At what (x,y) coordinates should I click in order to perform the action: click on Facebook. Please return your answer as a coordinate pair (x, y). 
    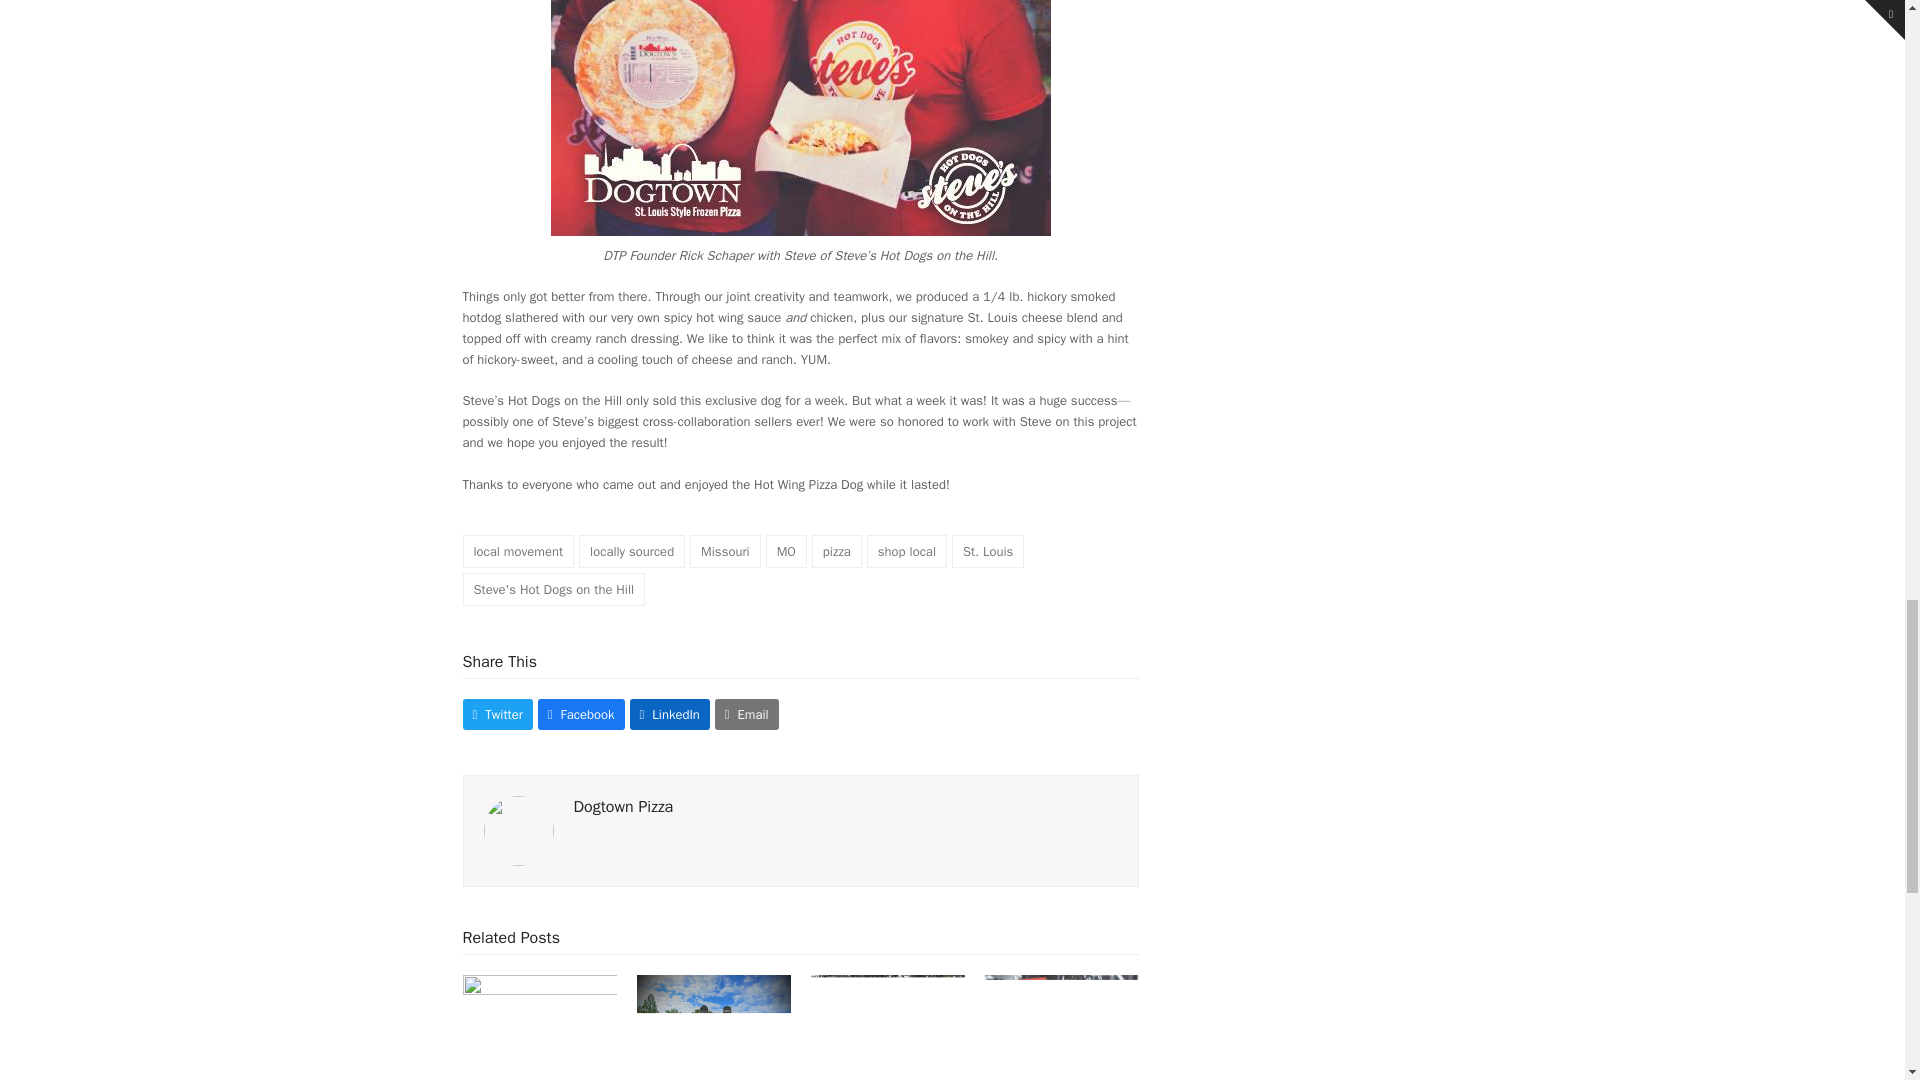
    Looking at the image, I should click on (581, 714).